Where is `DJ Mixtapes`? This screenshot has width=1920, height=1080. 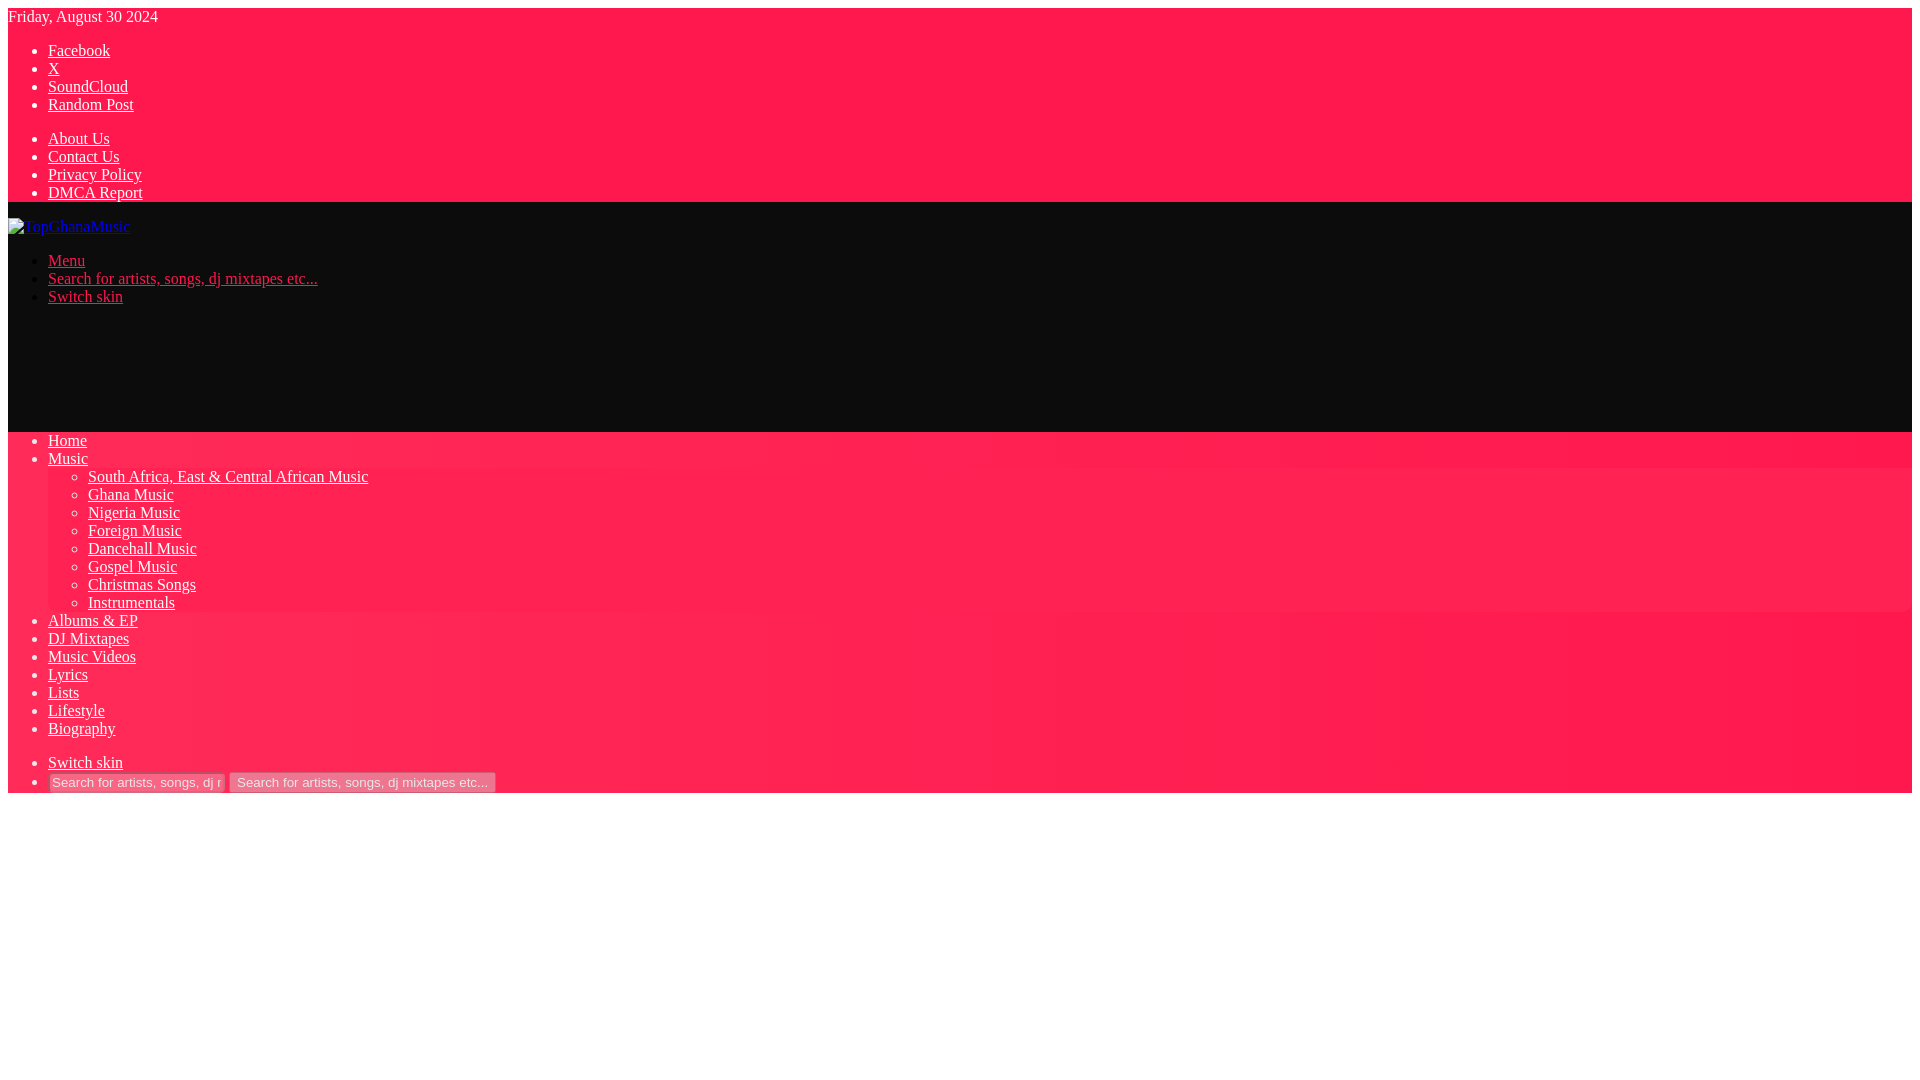
DJ Mixtapes is located at coordinates (88, 638).